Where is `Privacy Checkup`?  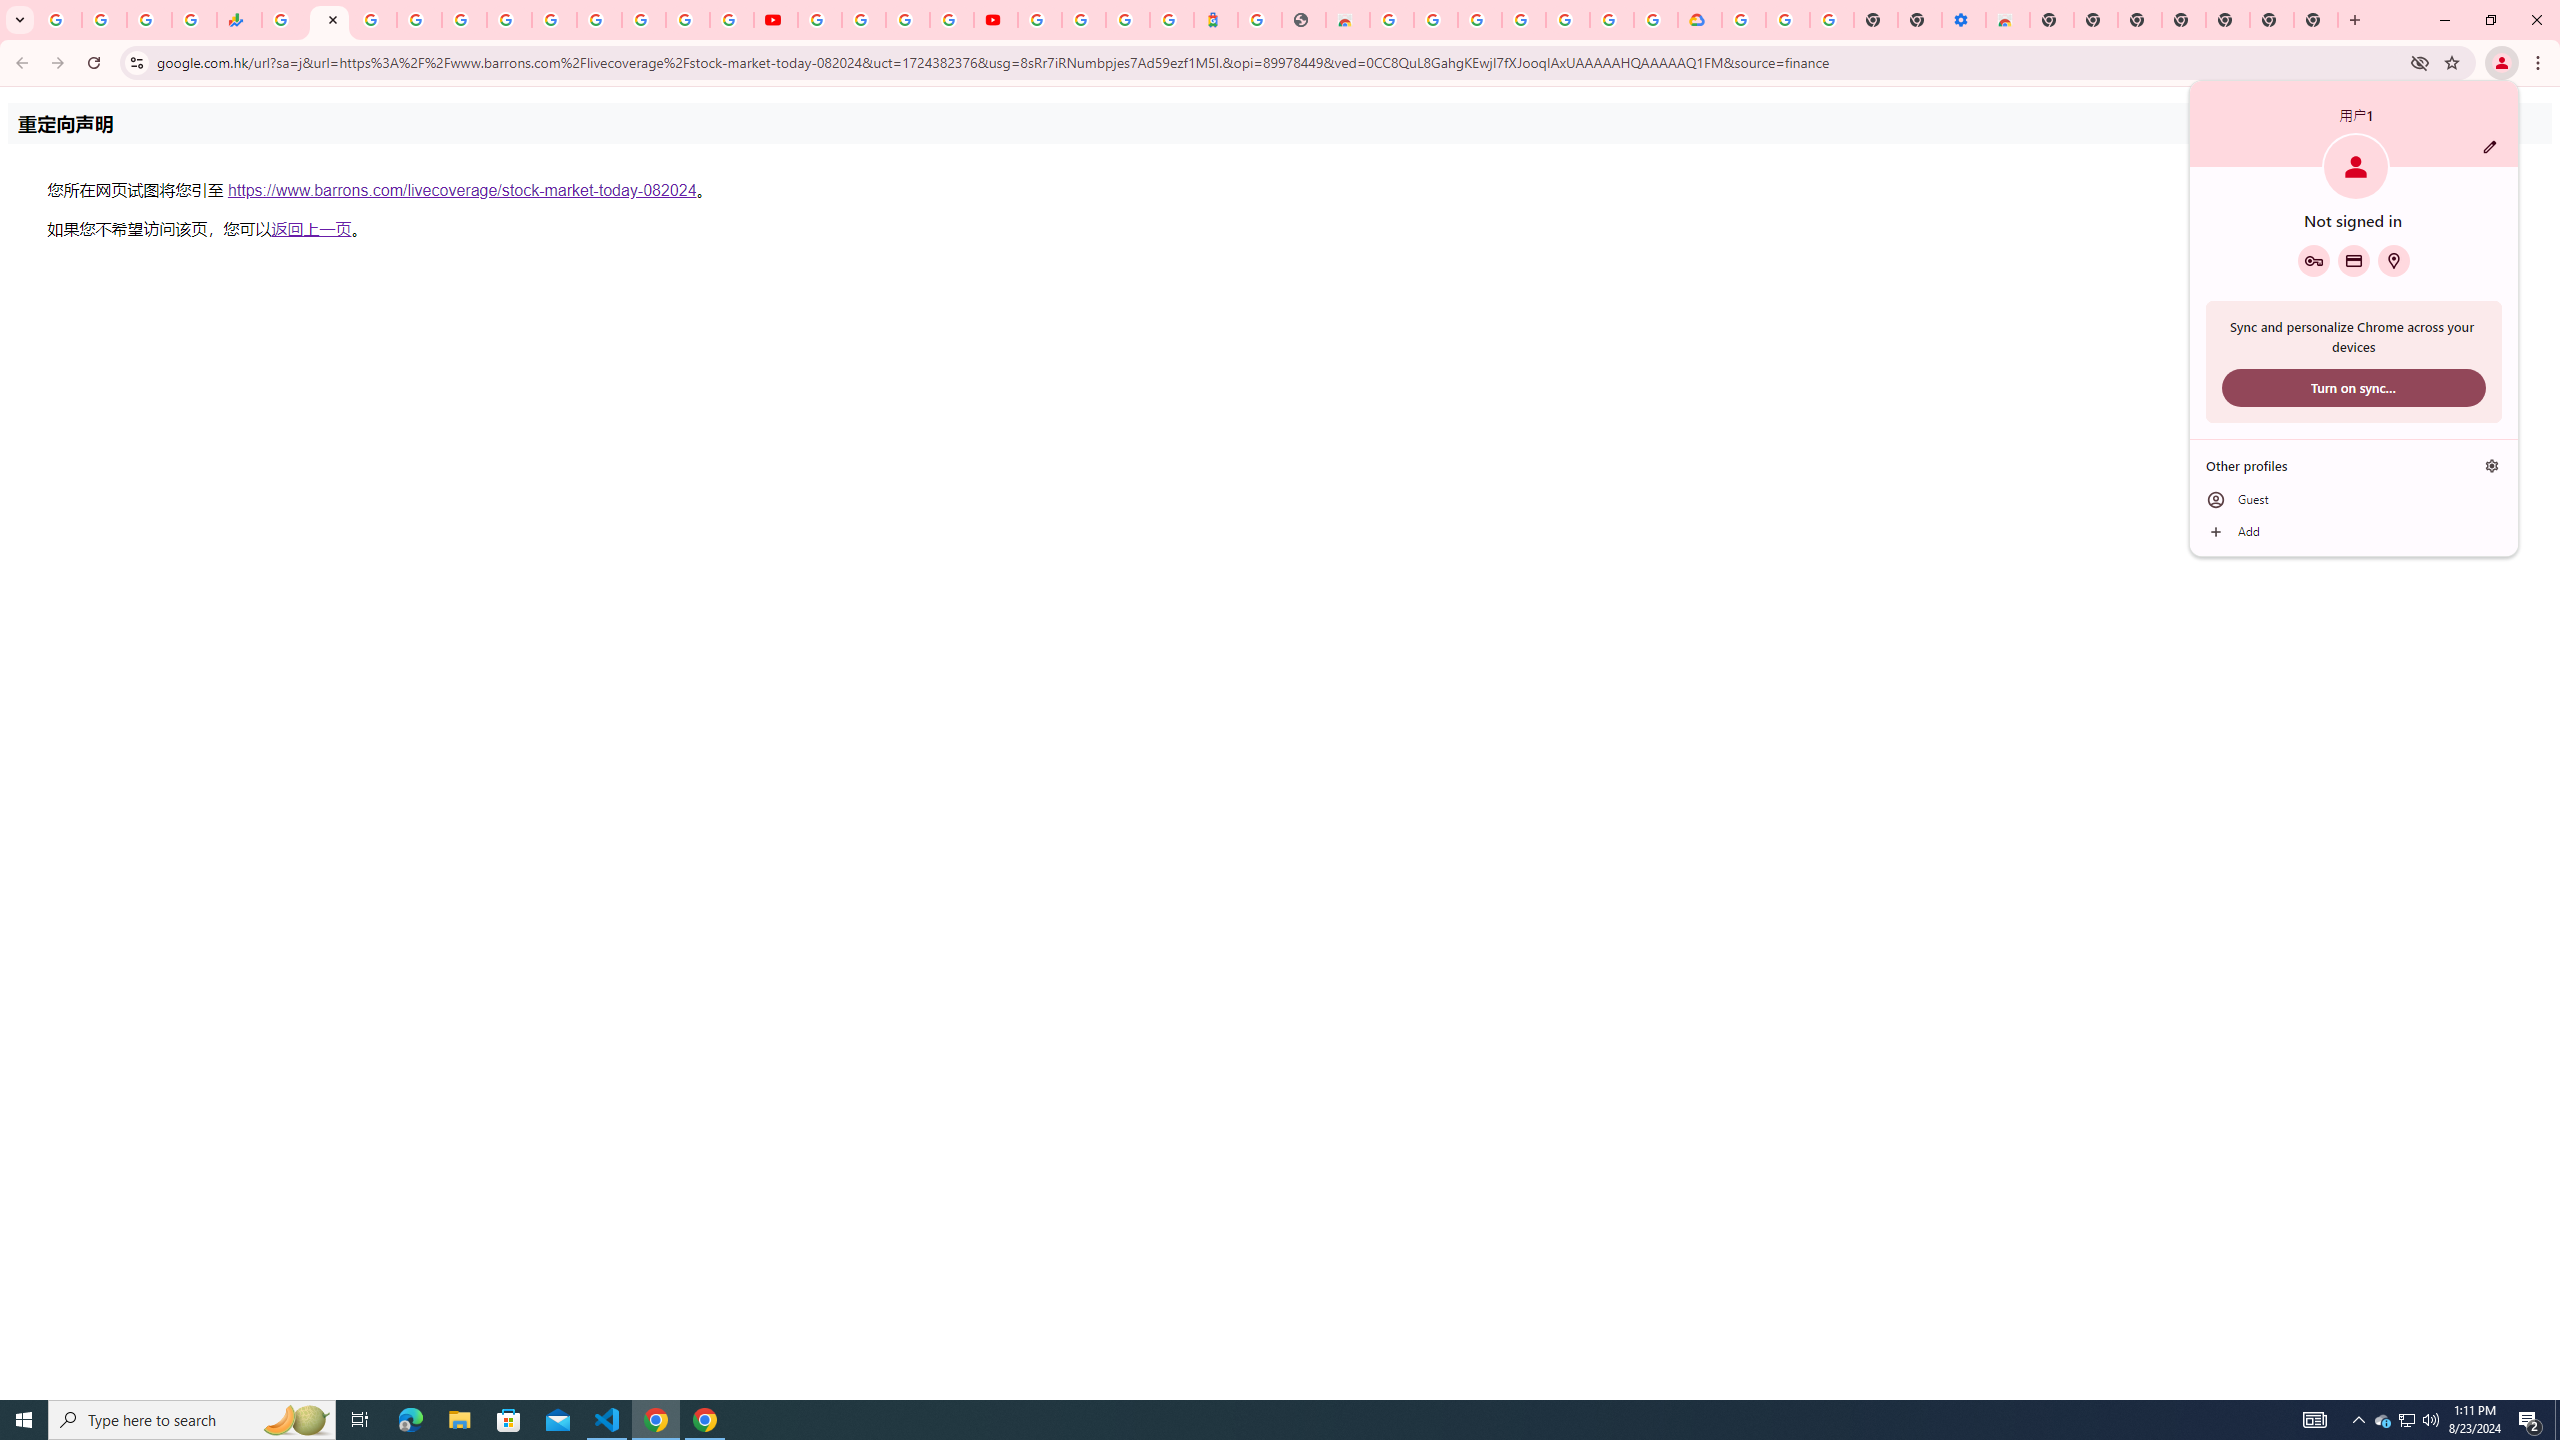 Privacy Checkup is located at coordinates (732, 20).